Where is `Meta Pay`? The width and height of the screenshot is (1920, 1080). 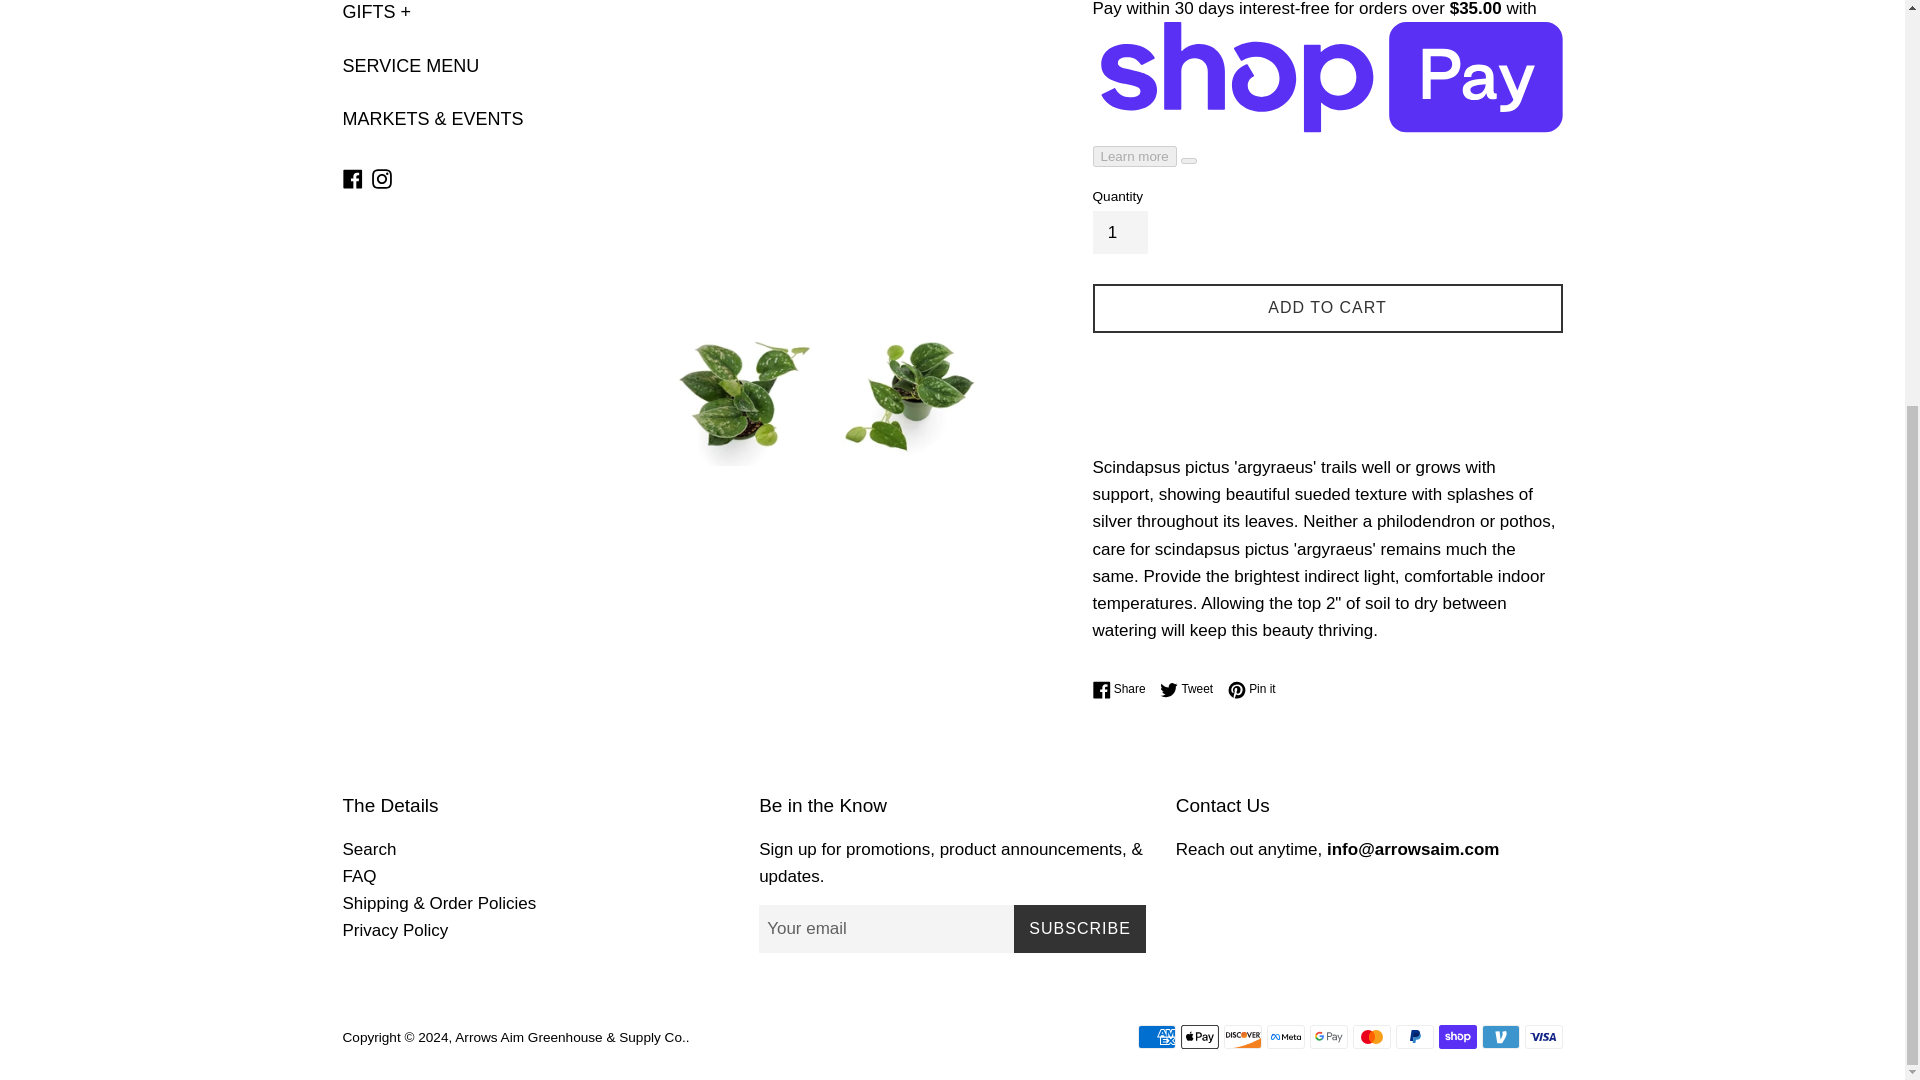 Meta Pay is located at coordinates (1284, 1036).